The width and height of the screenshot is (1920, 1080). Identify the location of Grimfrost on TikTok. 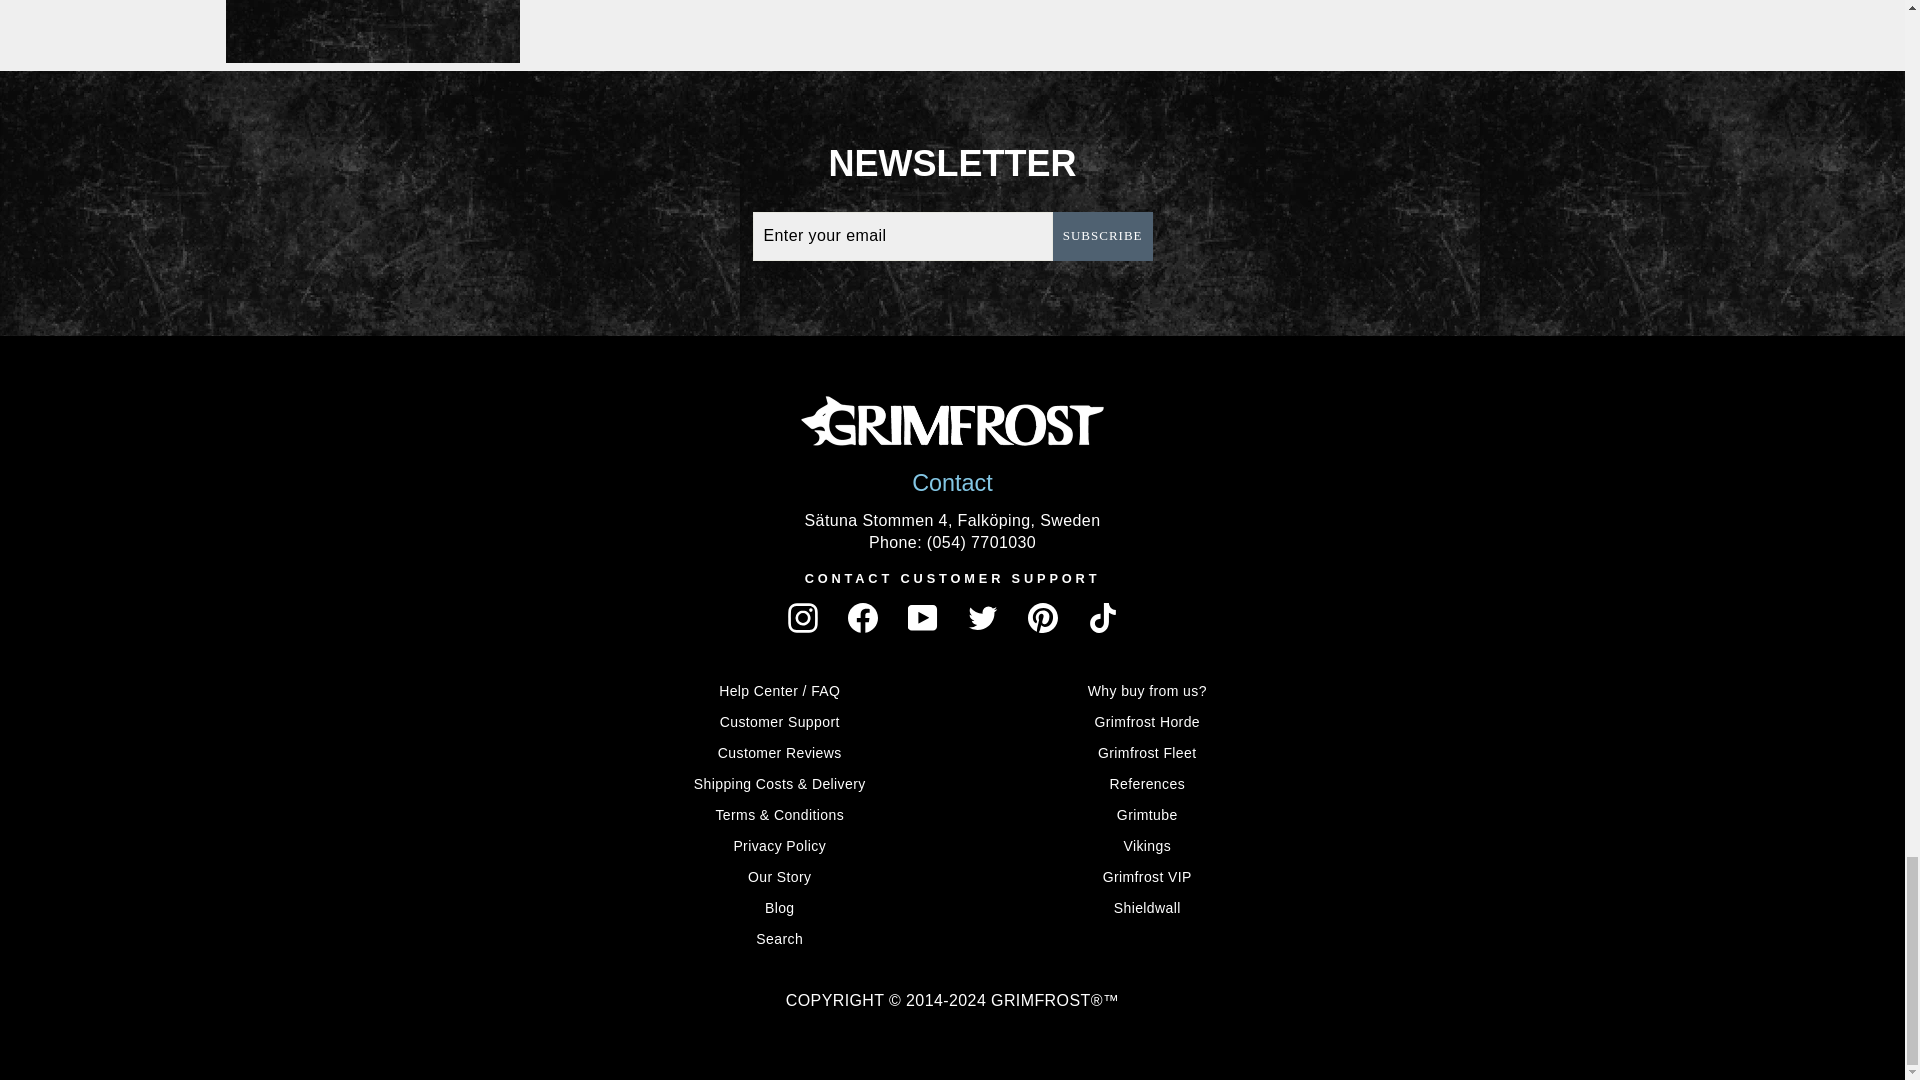
(1102, 617).